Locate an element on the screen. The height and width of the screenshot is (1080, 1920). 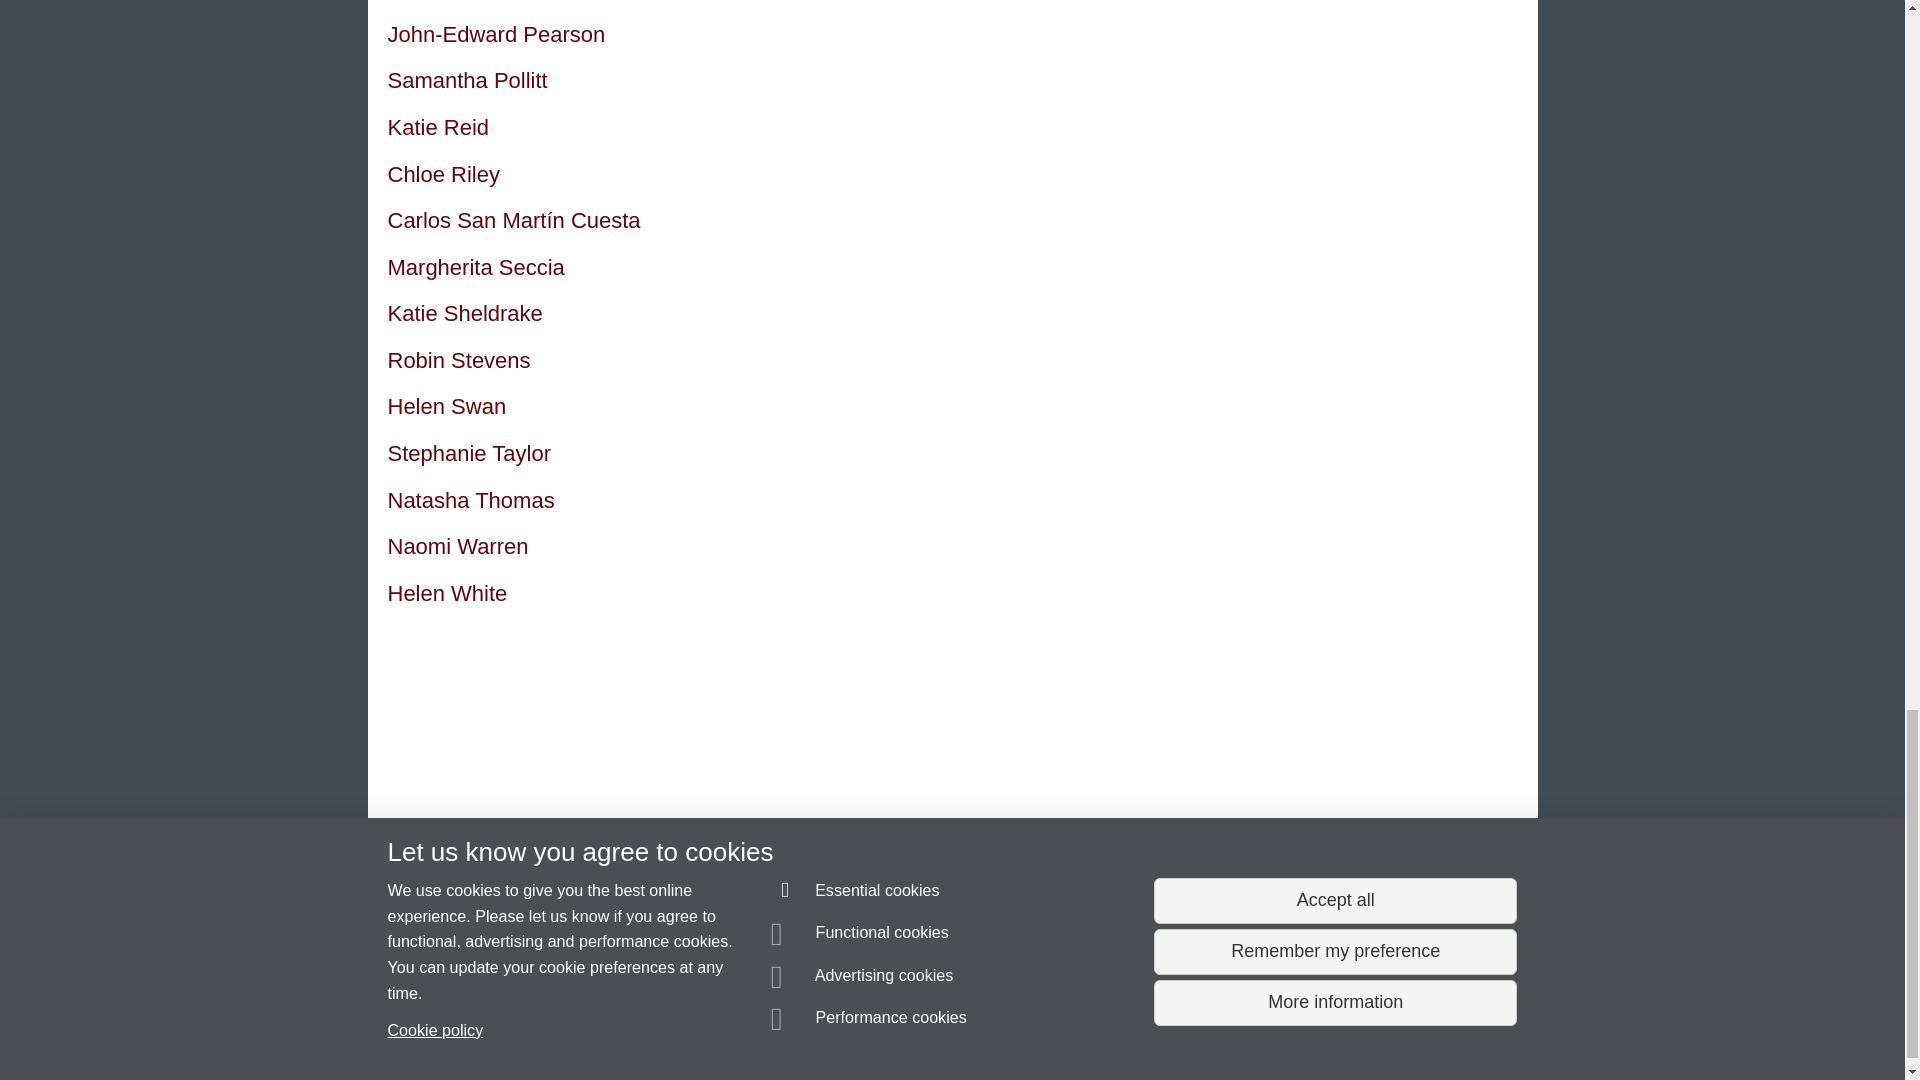
Privacy notice is located at coordinates (888, 1051).